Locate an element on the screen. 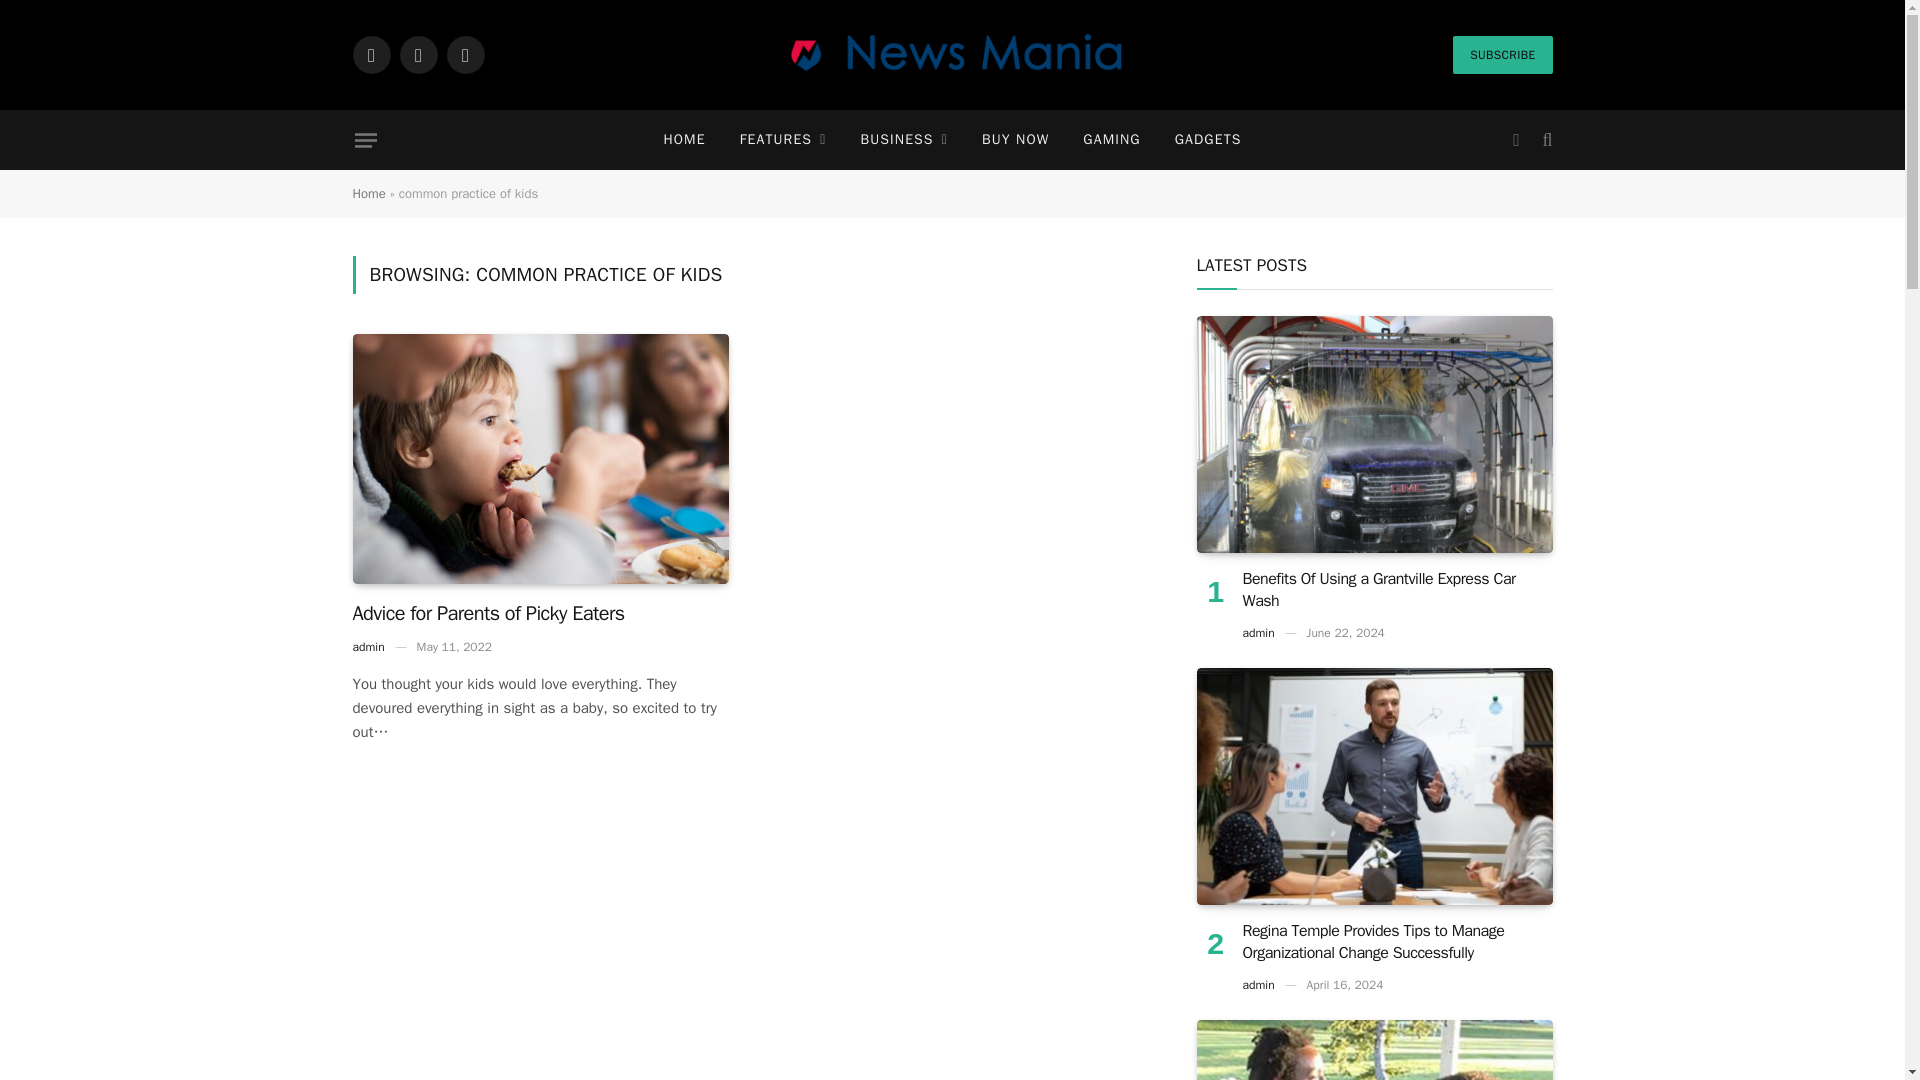  FEATURES is located at coordinates (784, 140).